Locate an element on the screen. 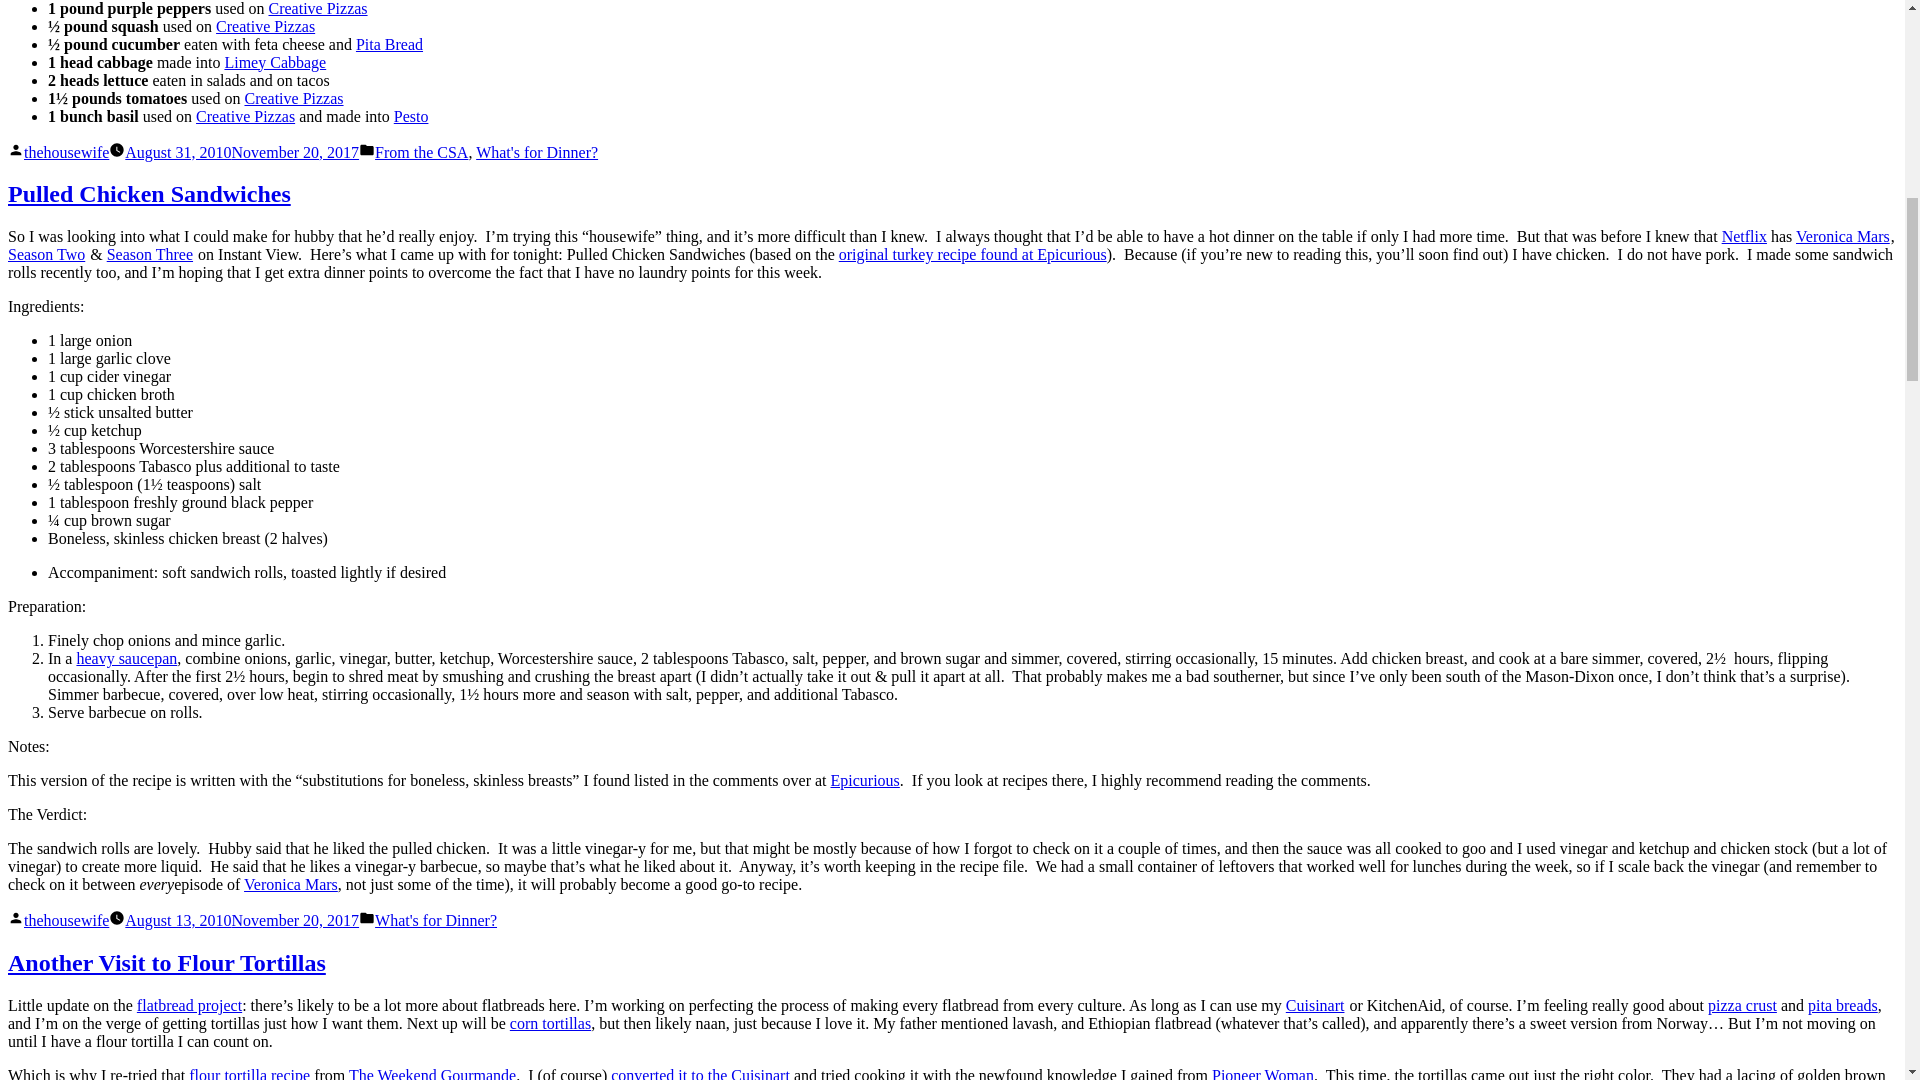  Creative Pizzas is located at coordinates (293, 98).